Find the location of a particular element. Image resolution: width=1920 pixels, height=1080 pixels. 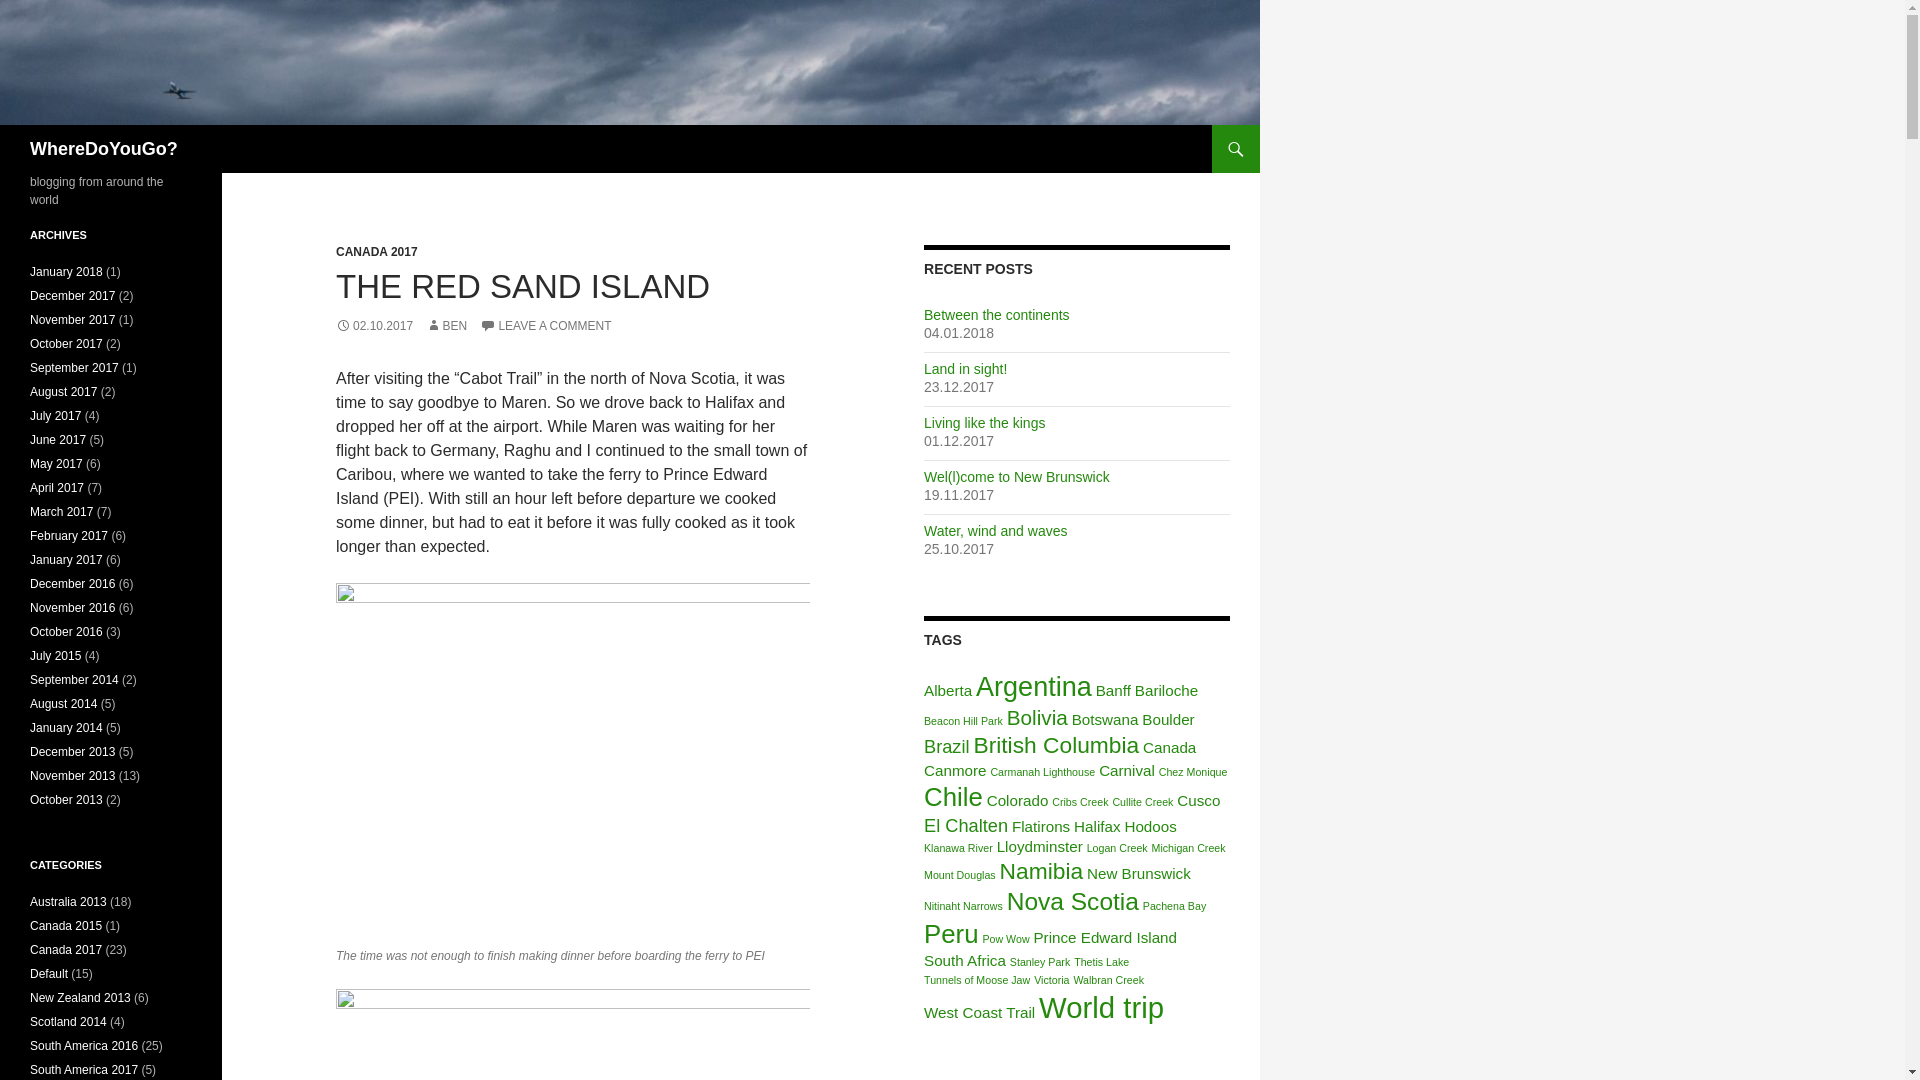

LEAVE A COMMENT is located at coordinates (545, 325).